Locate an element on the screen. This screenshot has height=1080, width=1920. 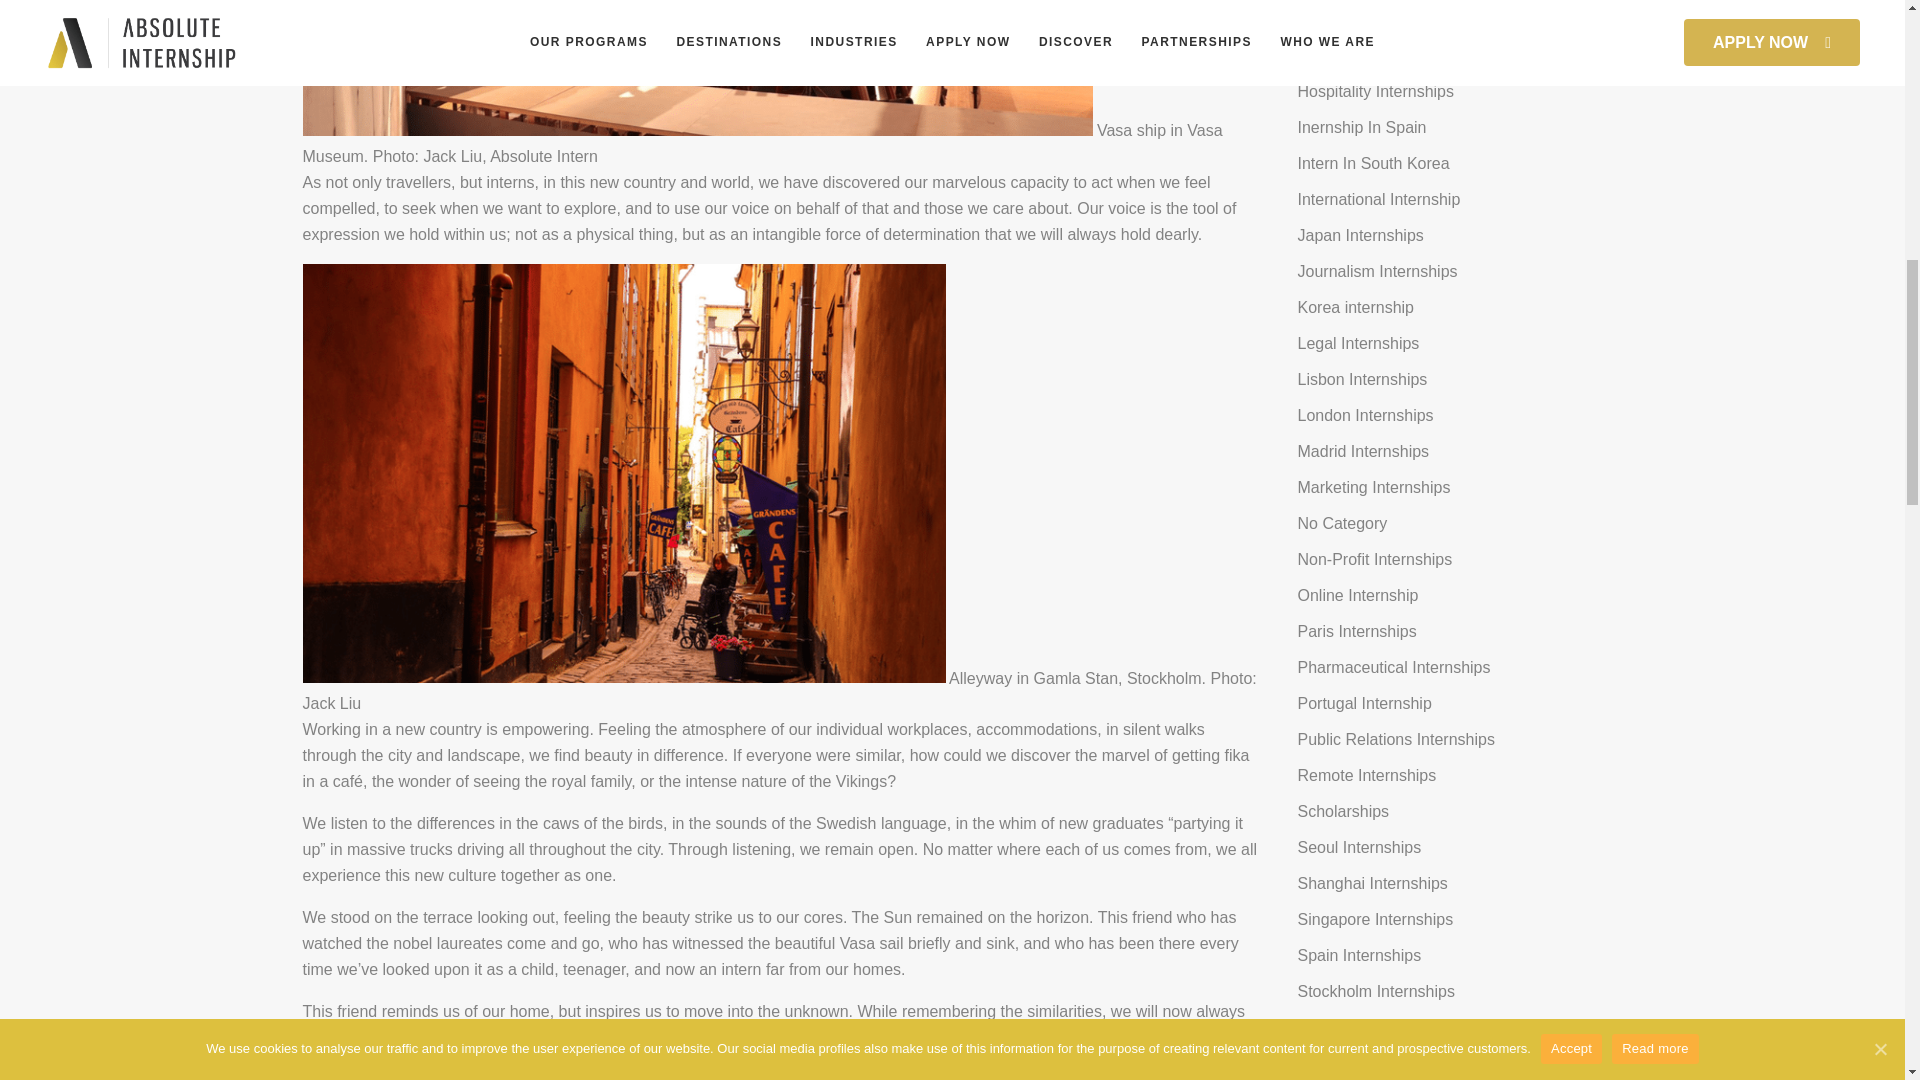
Page 3 is located at coordinates (779, 850).